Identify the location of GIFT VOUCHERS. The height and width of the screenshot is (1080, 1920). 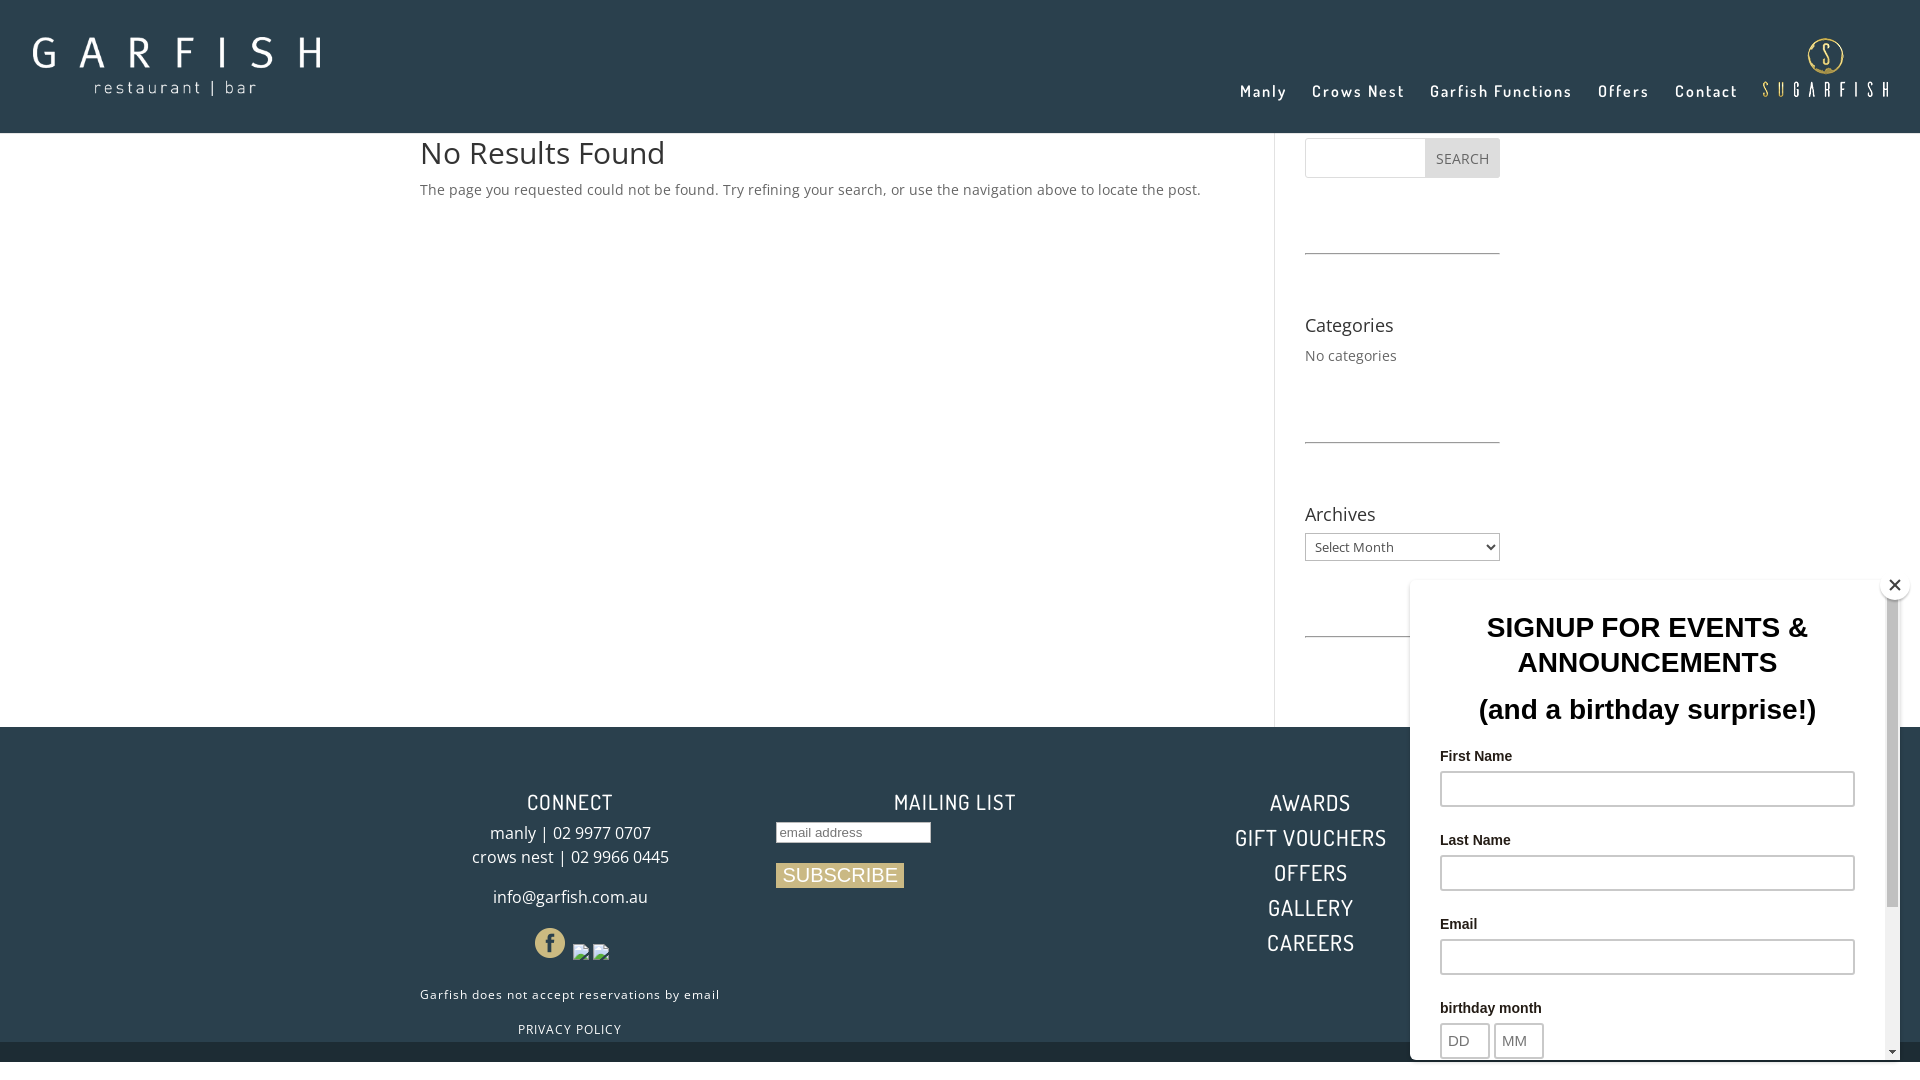
(1311, 837).